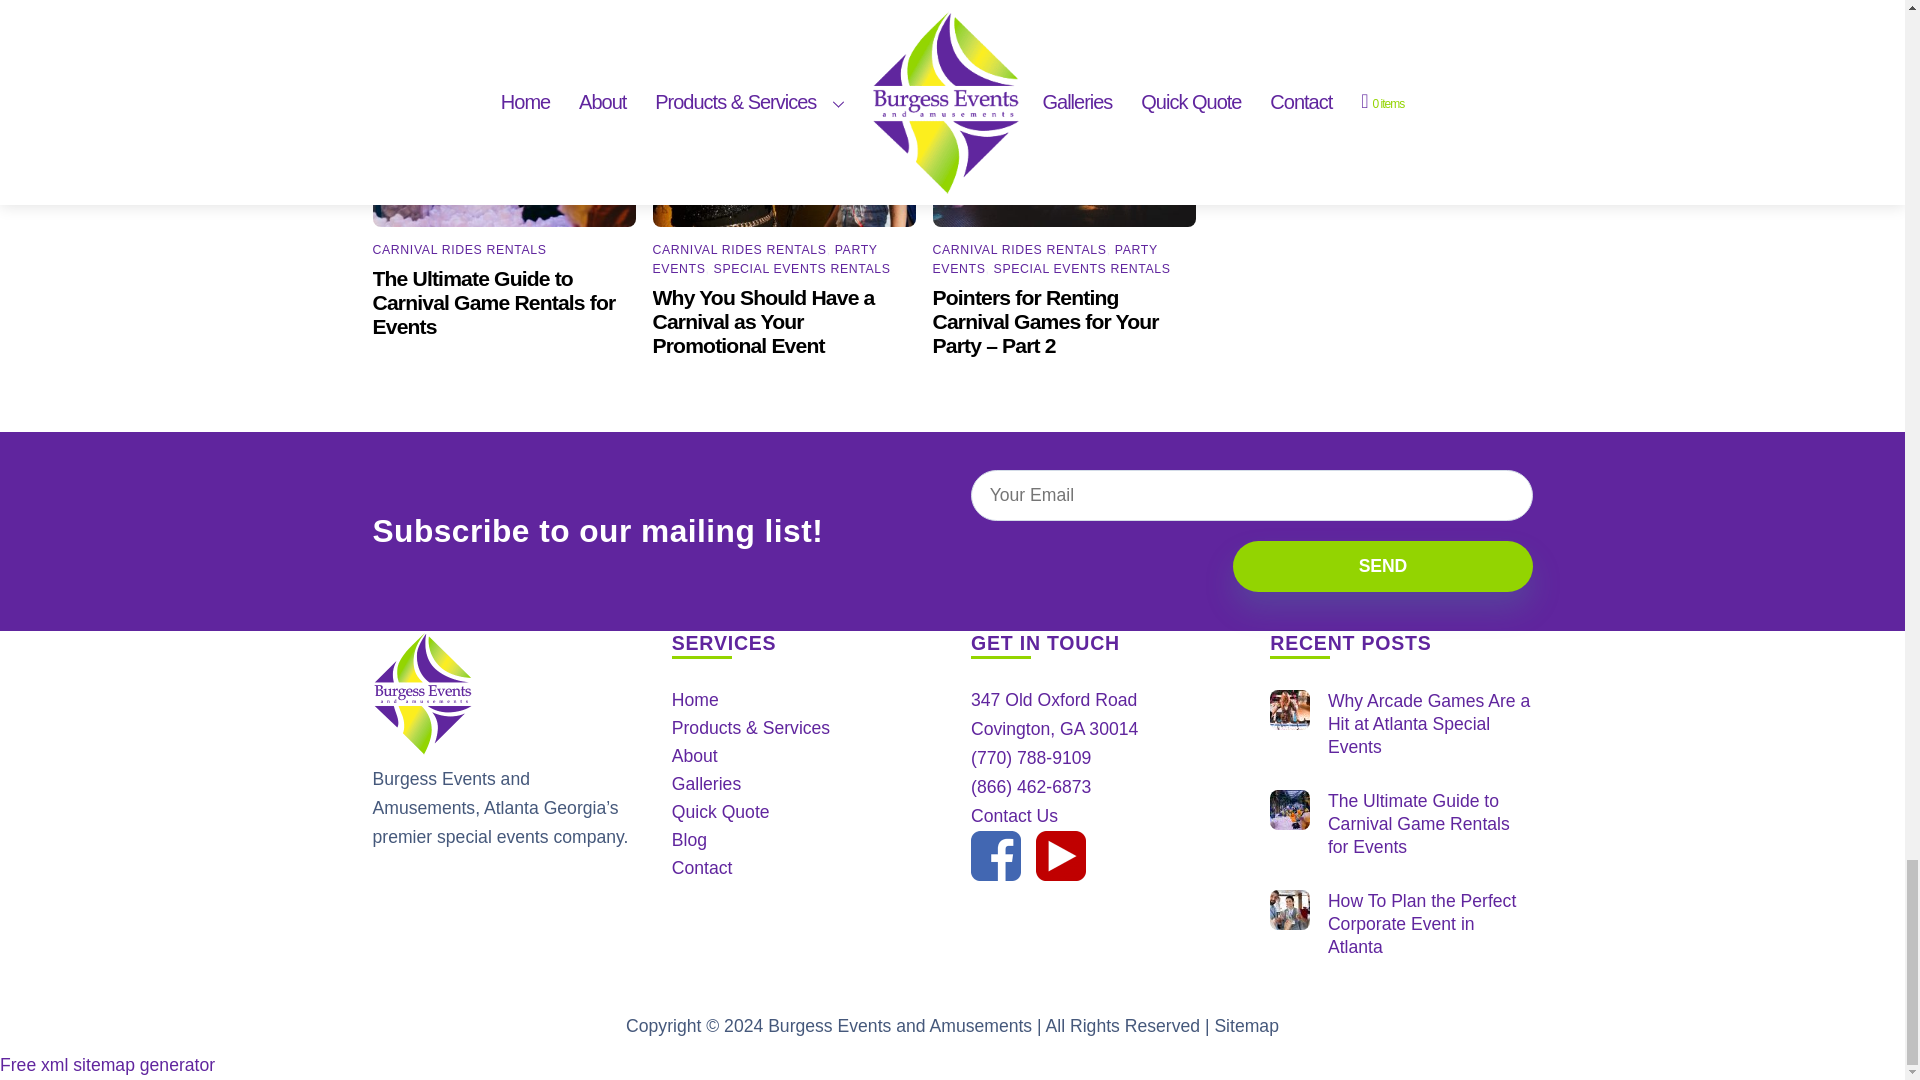 This screenshot has width=1920, height=1080. I want to click on devon-rogers-rSJkrxTI1vQ-unsplash, so click(1064, 116).